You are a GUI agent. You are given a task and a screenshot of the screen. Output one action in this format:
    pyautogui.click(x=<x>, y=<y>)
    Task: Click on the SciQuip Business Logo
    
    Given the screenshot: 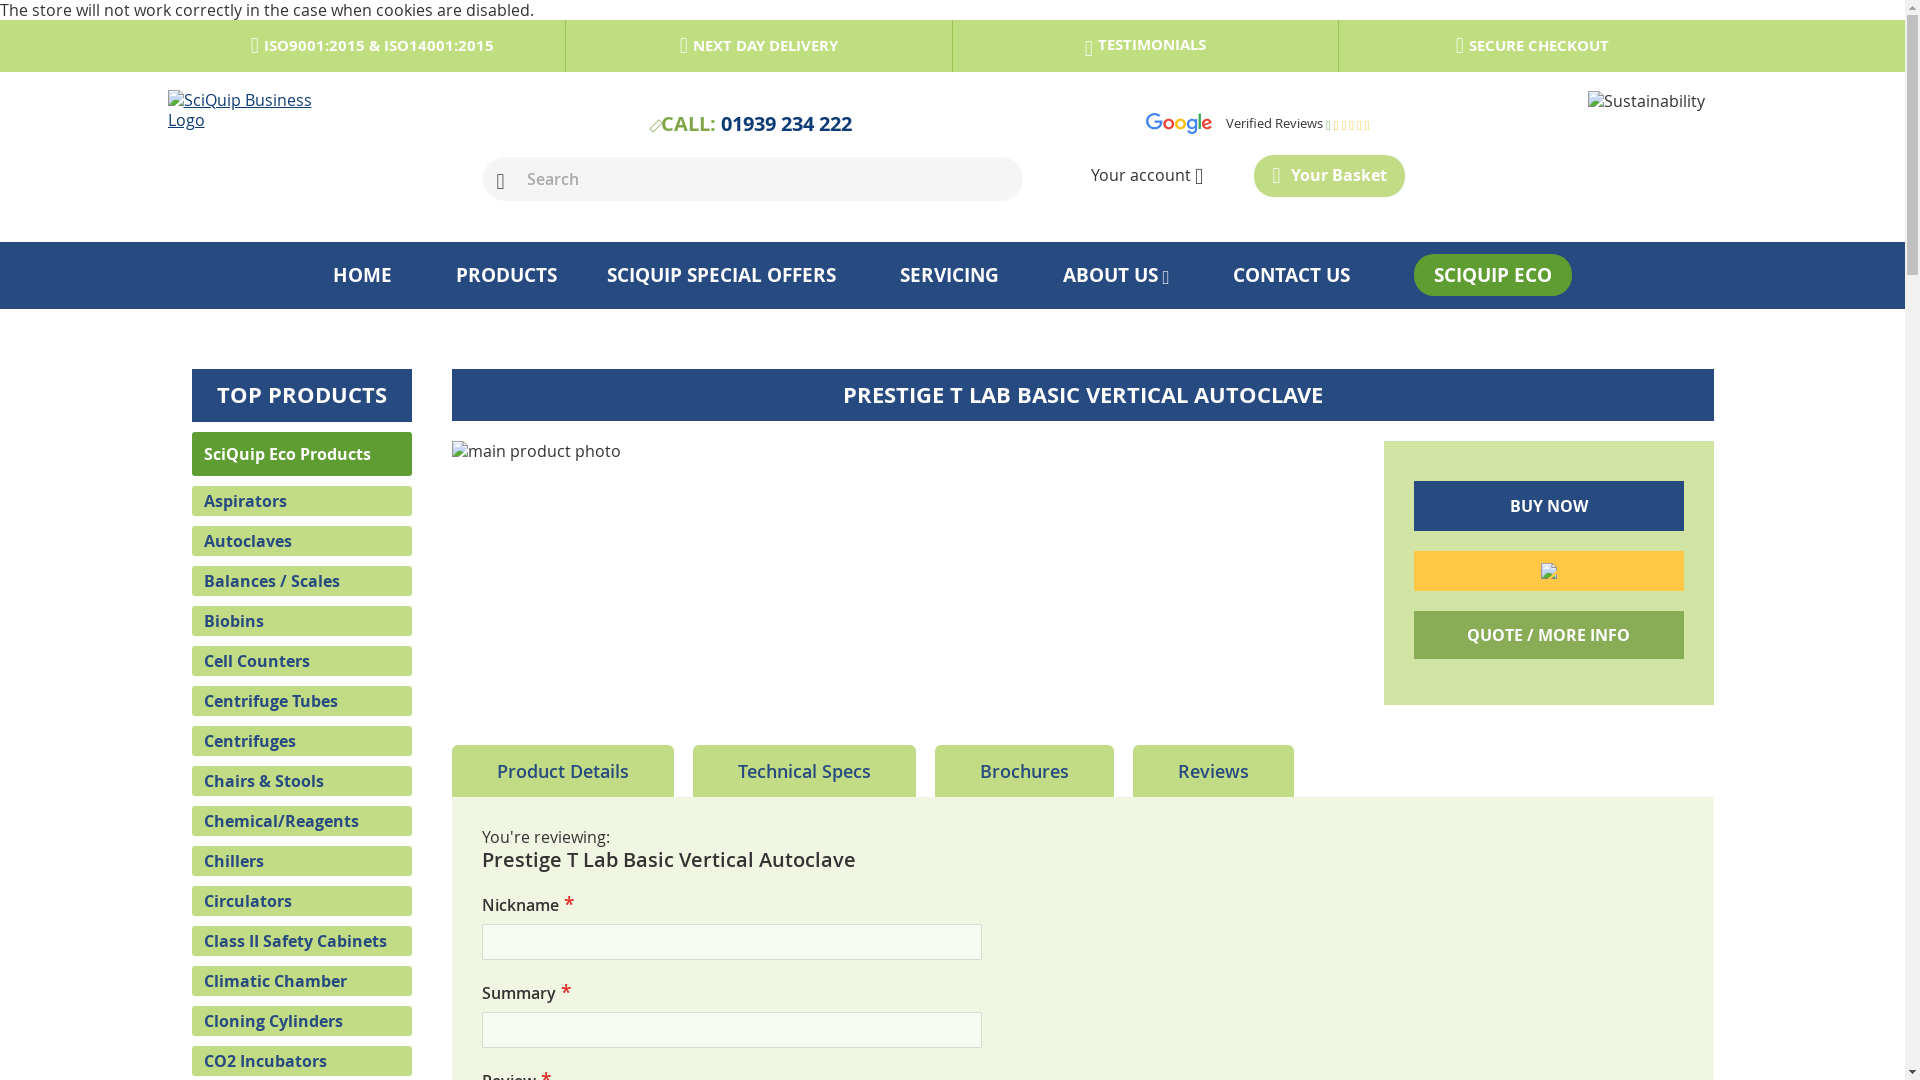 What is the action you would take?
    pyautogui.click(x=243, y=109)
    